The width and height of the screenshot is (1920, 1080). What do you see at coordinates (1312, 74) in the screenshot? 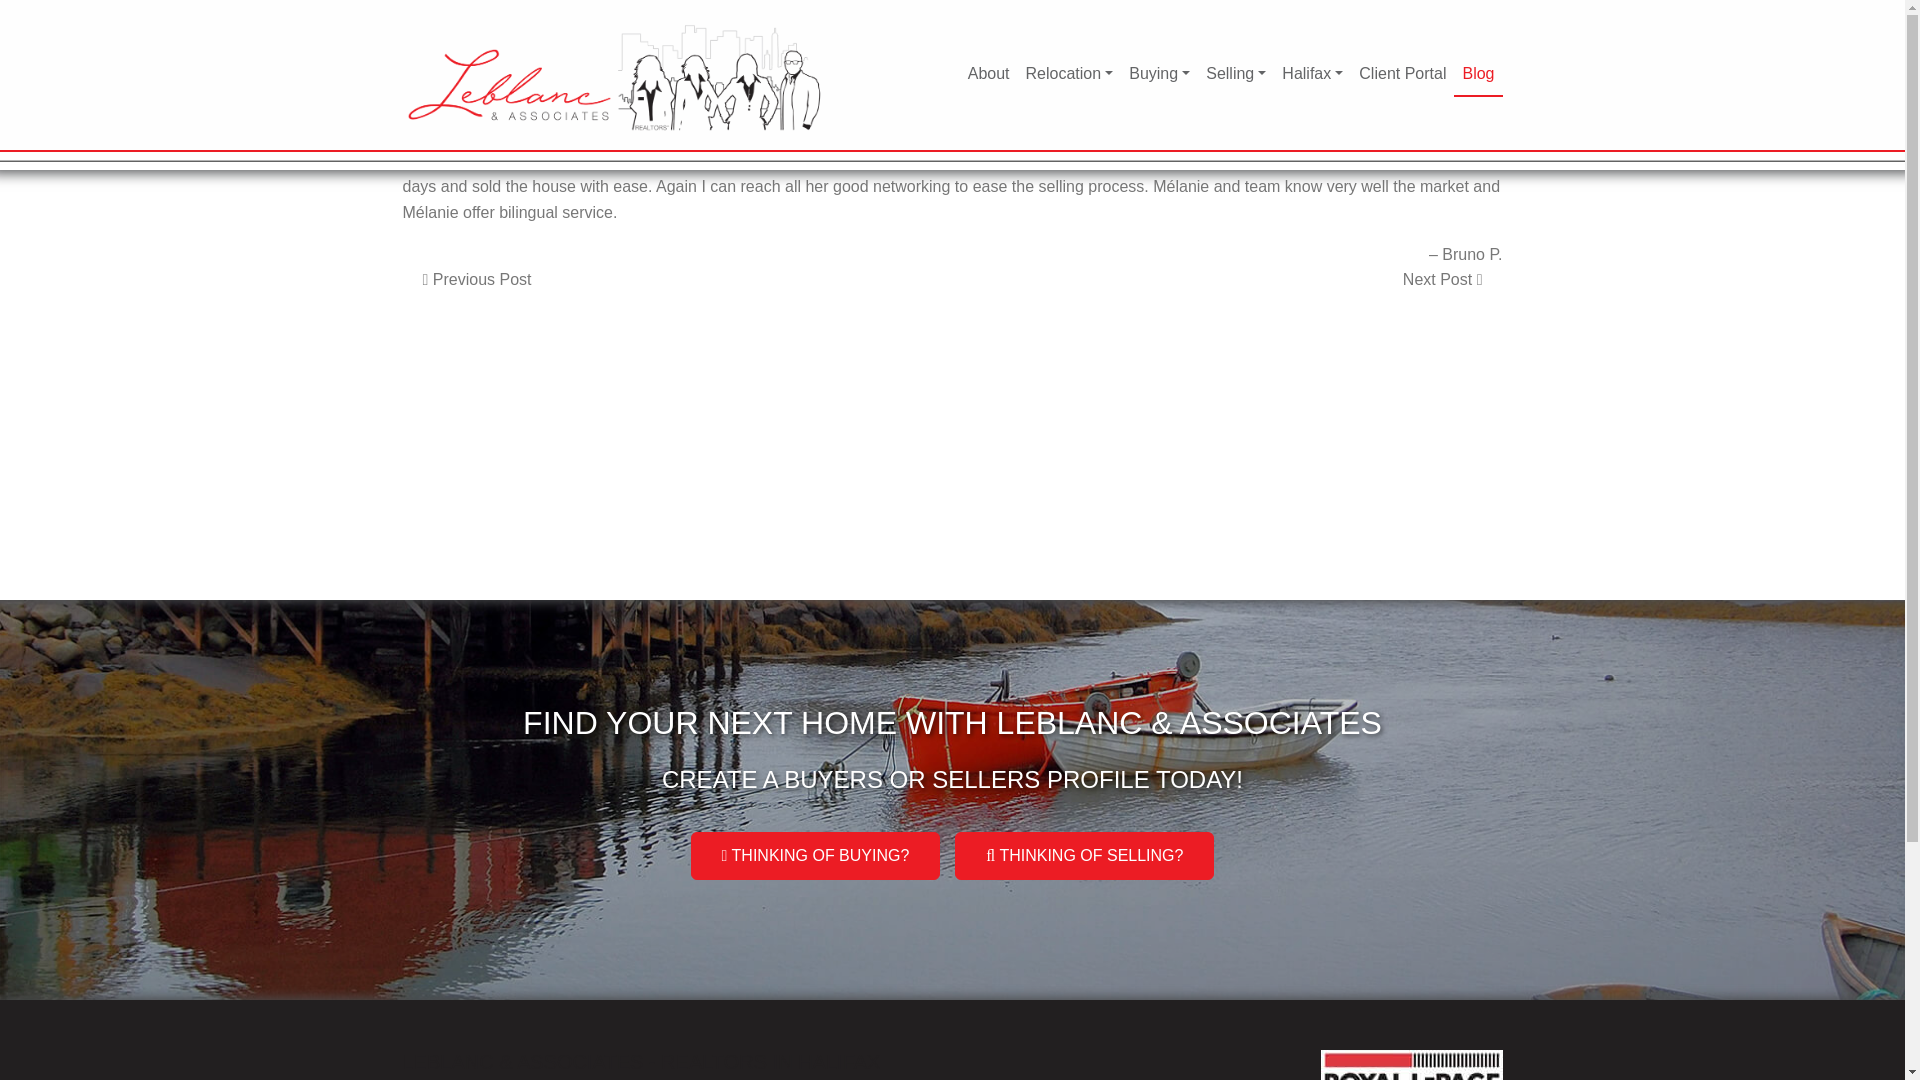
I see `Halifax` at bounding box center [1312, 74].